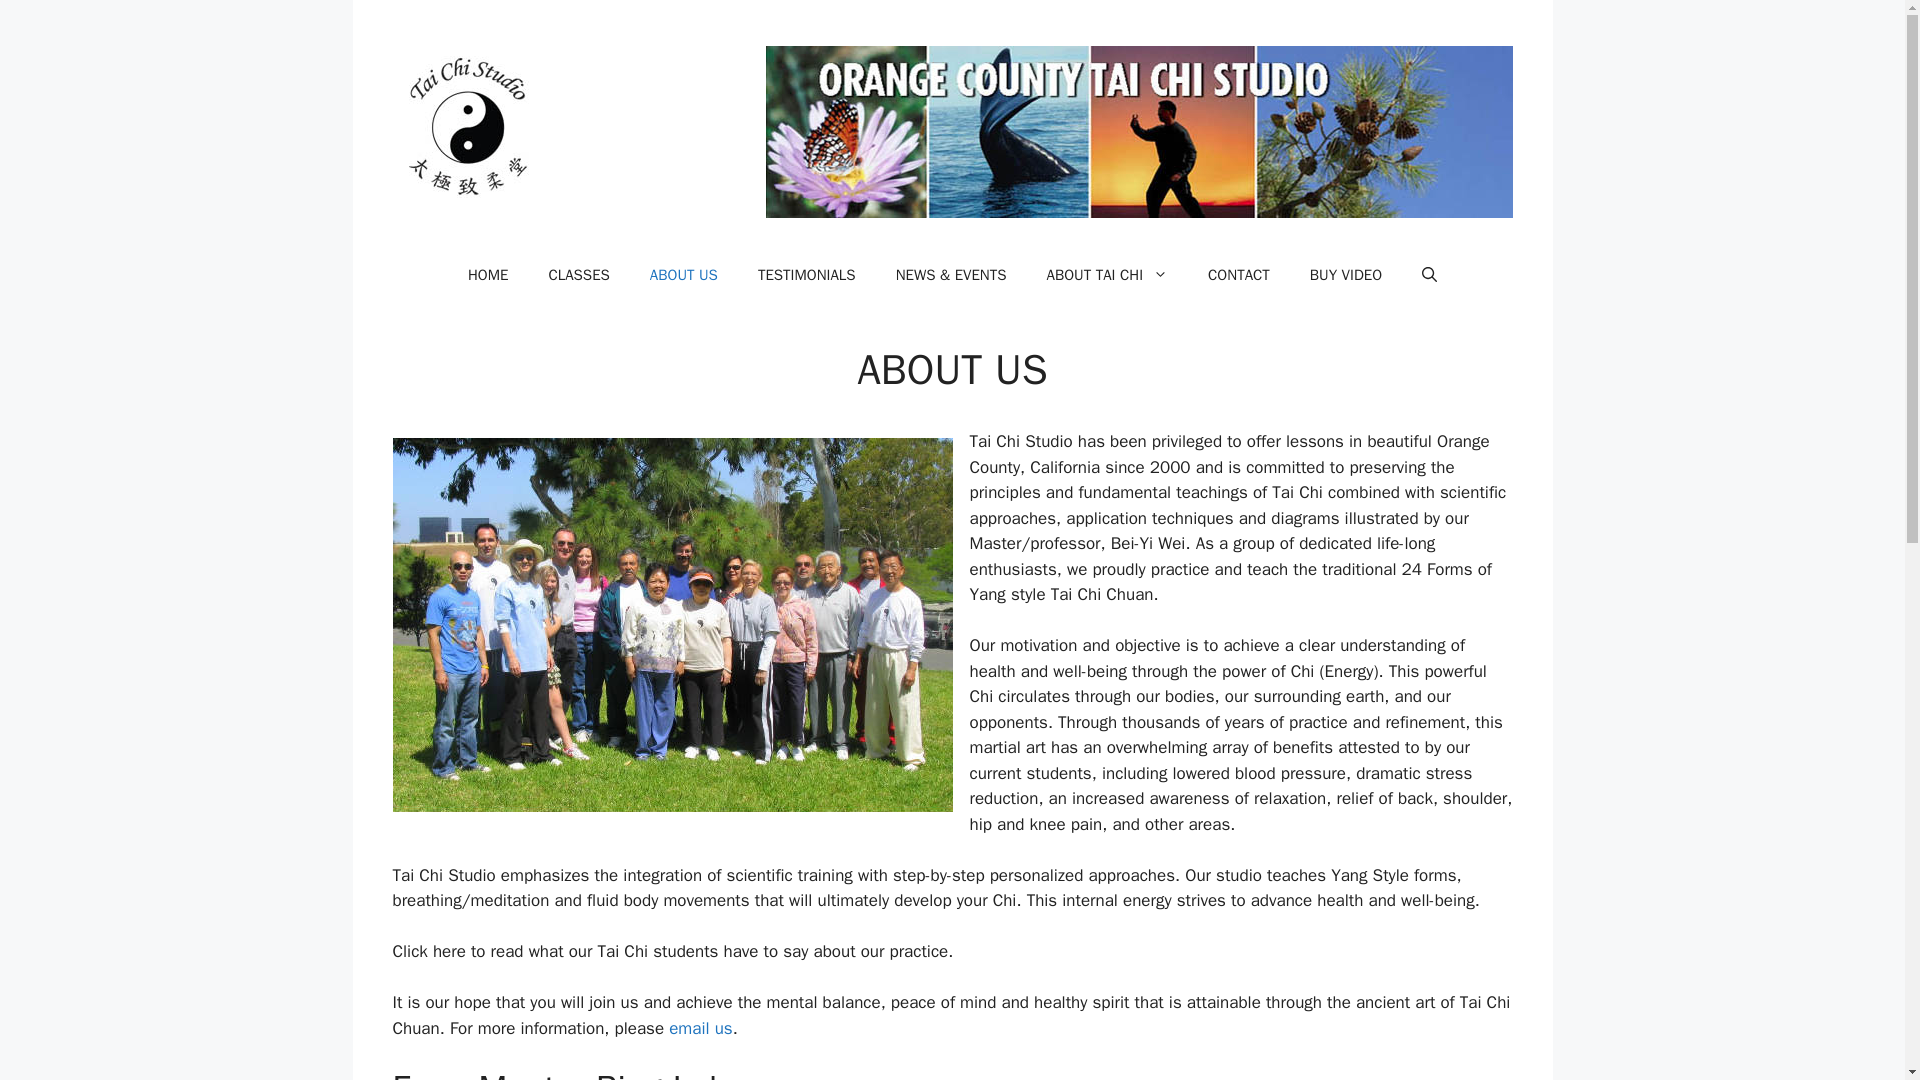 This screenshot has width=1920, height=1080. I want to click on TESTIMONIALS, so click(806, 274).